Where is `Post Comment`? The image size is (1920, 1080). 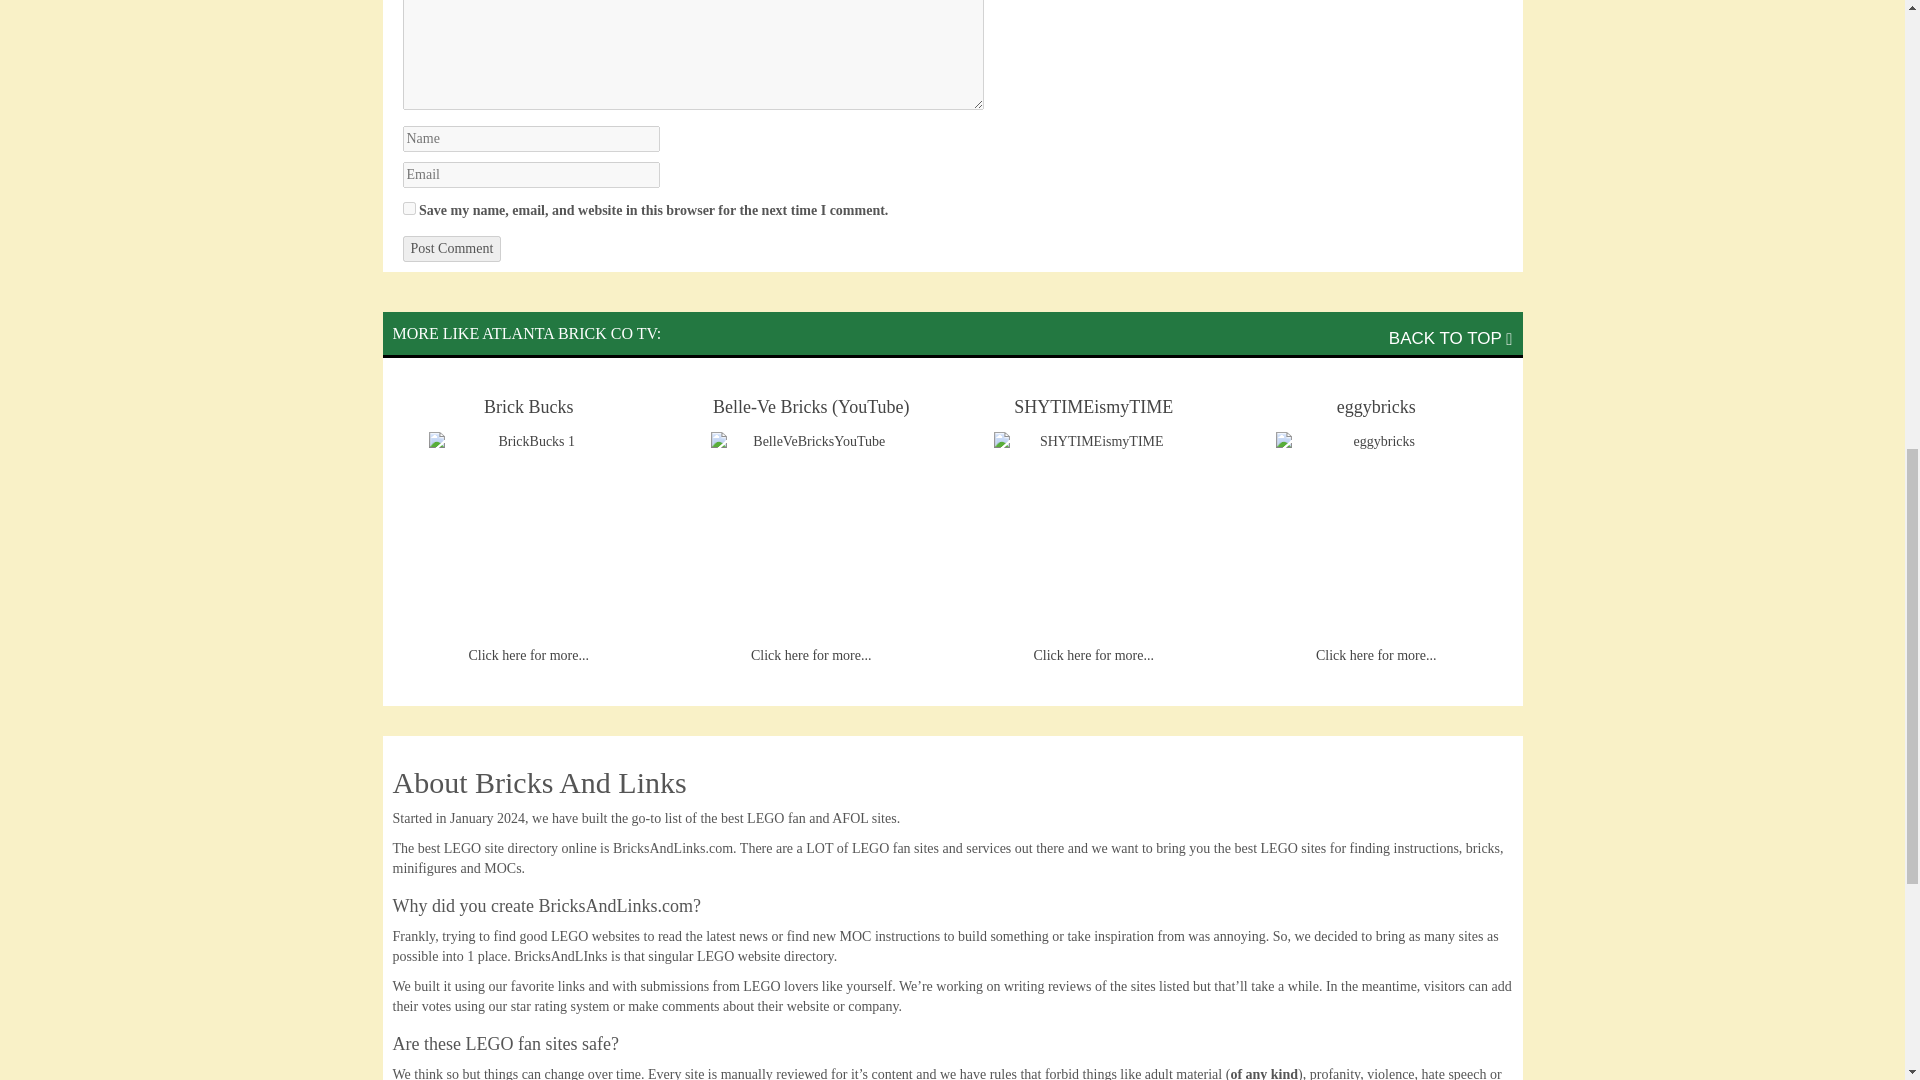
Post Comment is located at coordinates (451, 249).